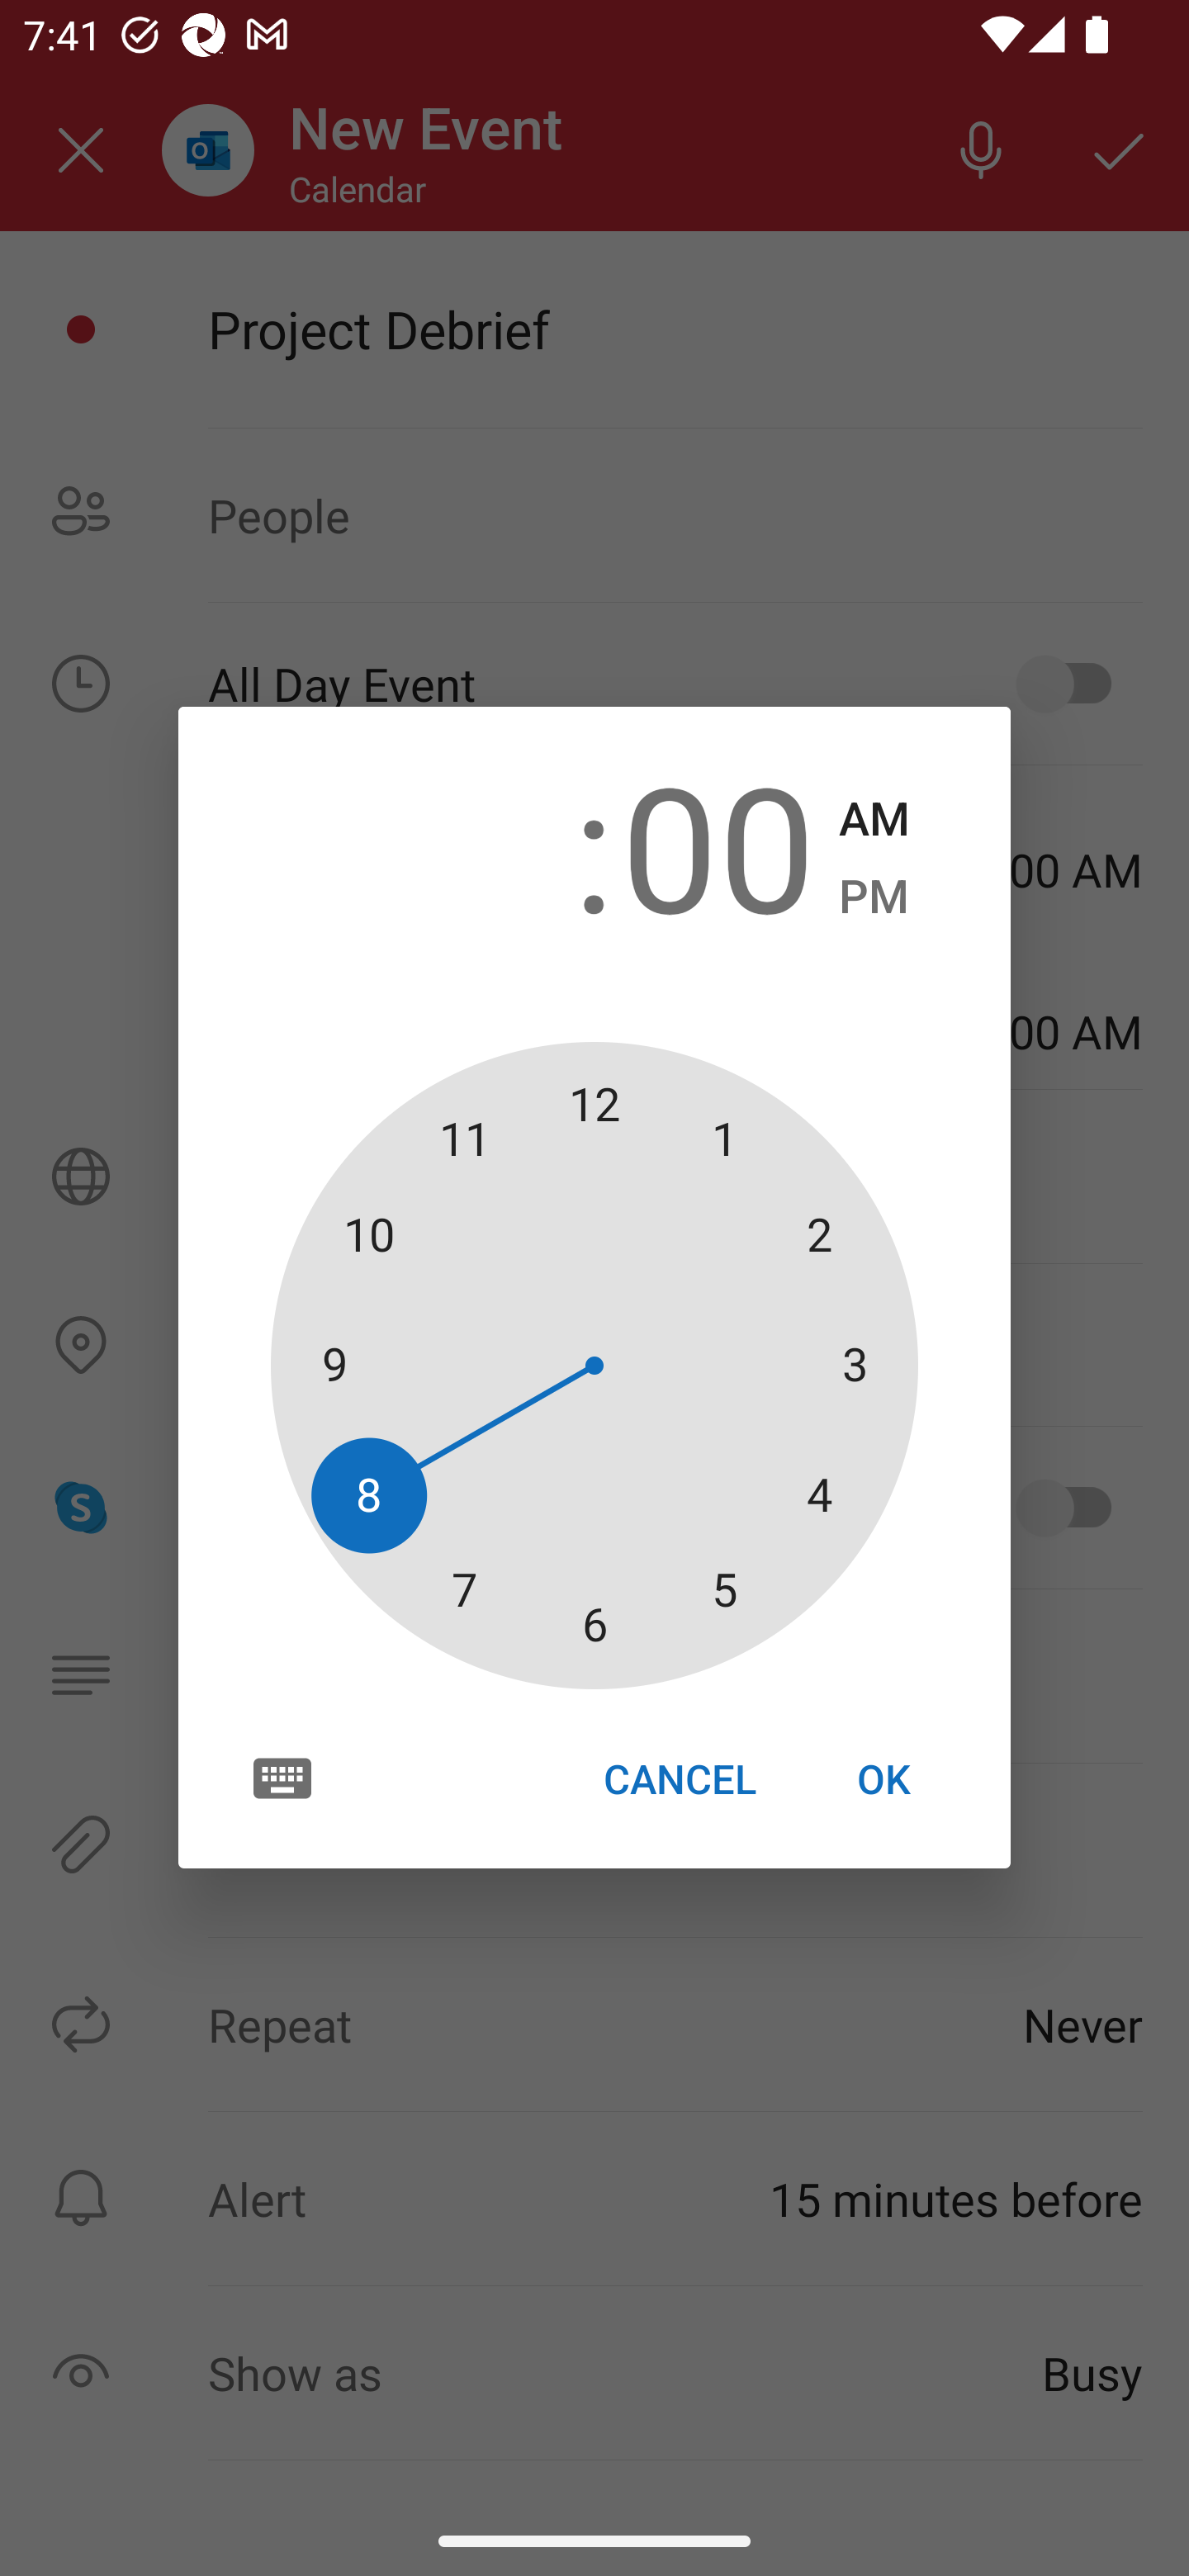 The width and height of the screenshot is (1189, 2576). What do you see at coordinates (874, 820) in the screenshot?
I see `AM` at bounding box center [874, 820].